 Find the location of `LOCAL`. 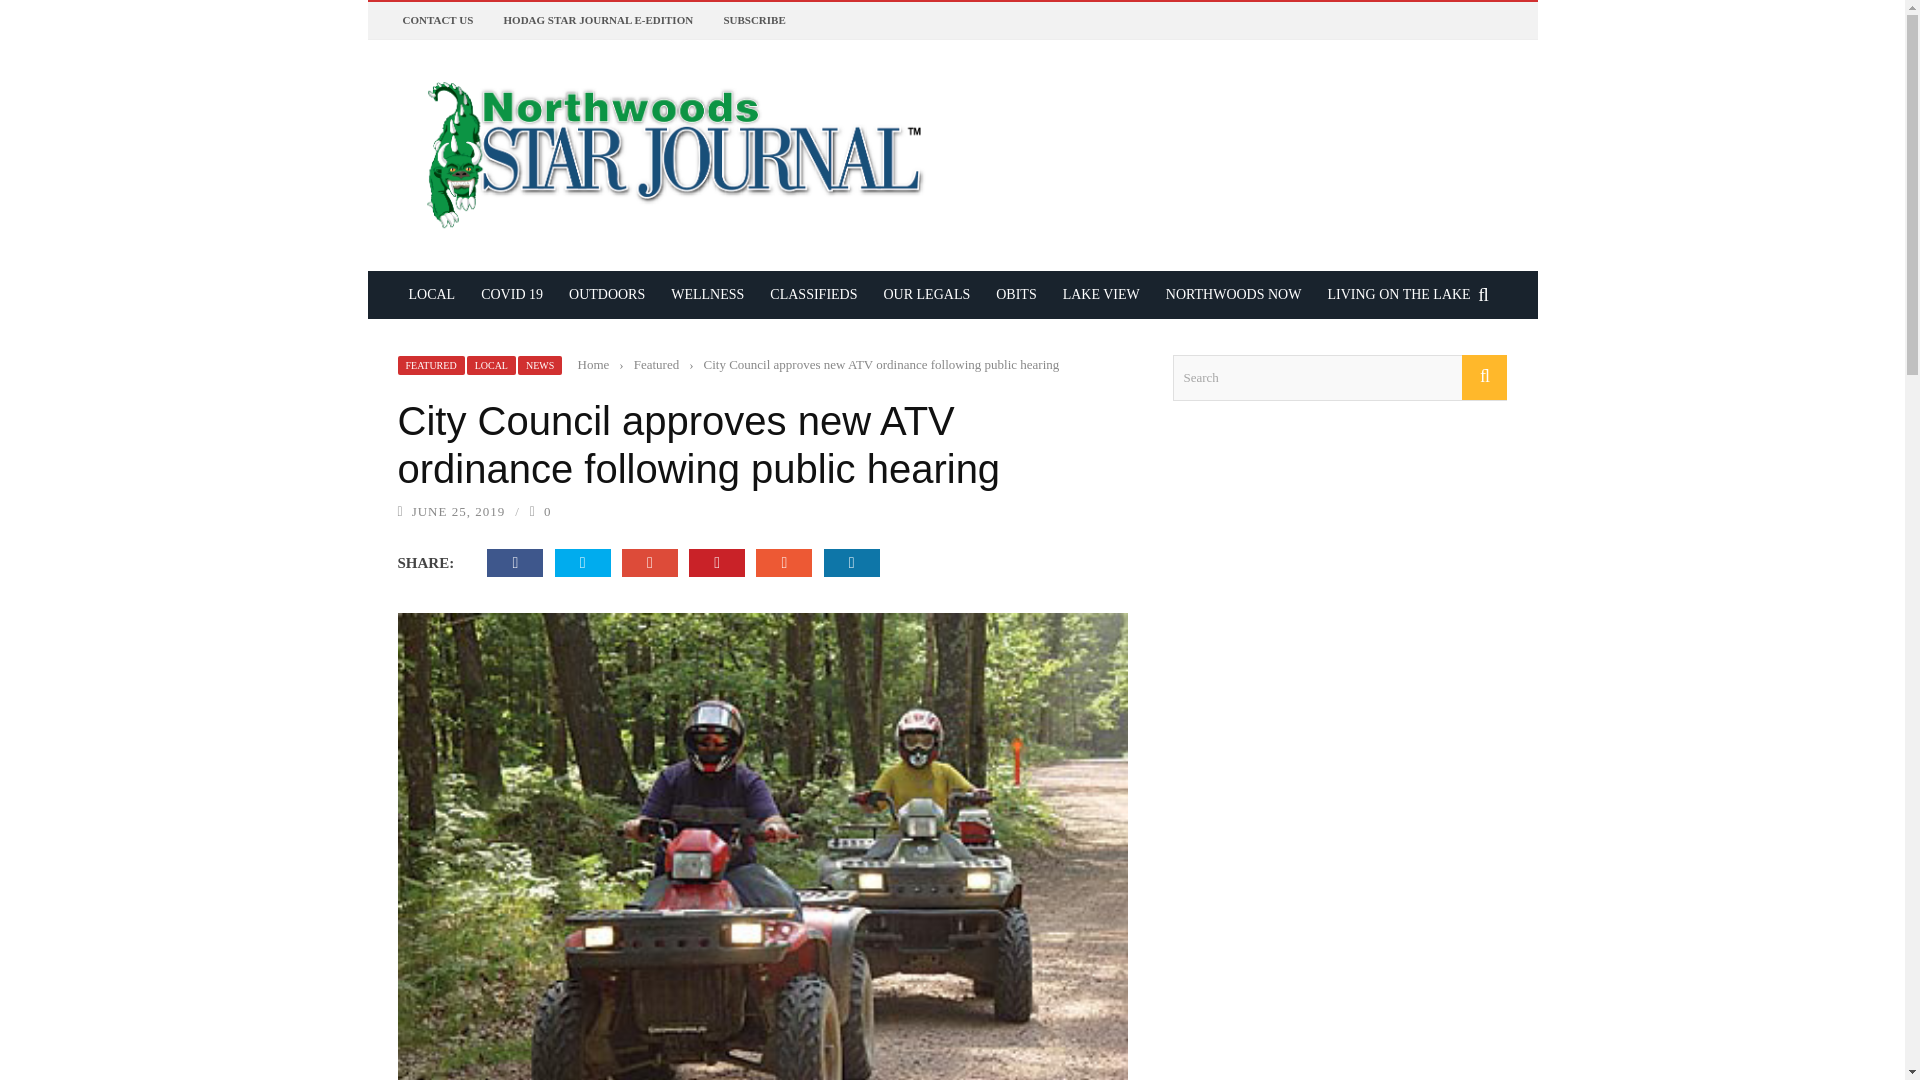

LOCAL is located at coordinates (432, 294).